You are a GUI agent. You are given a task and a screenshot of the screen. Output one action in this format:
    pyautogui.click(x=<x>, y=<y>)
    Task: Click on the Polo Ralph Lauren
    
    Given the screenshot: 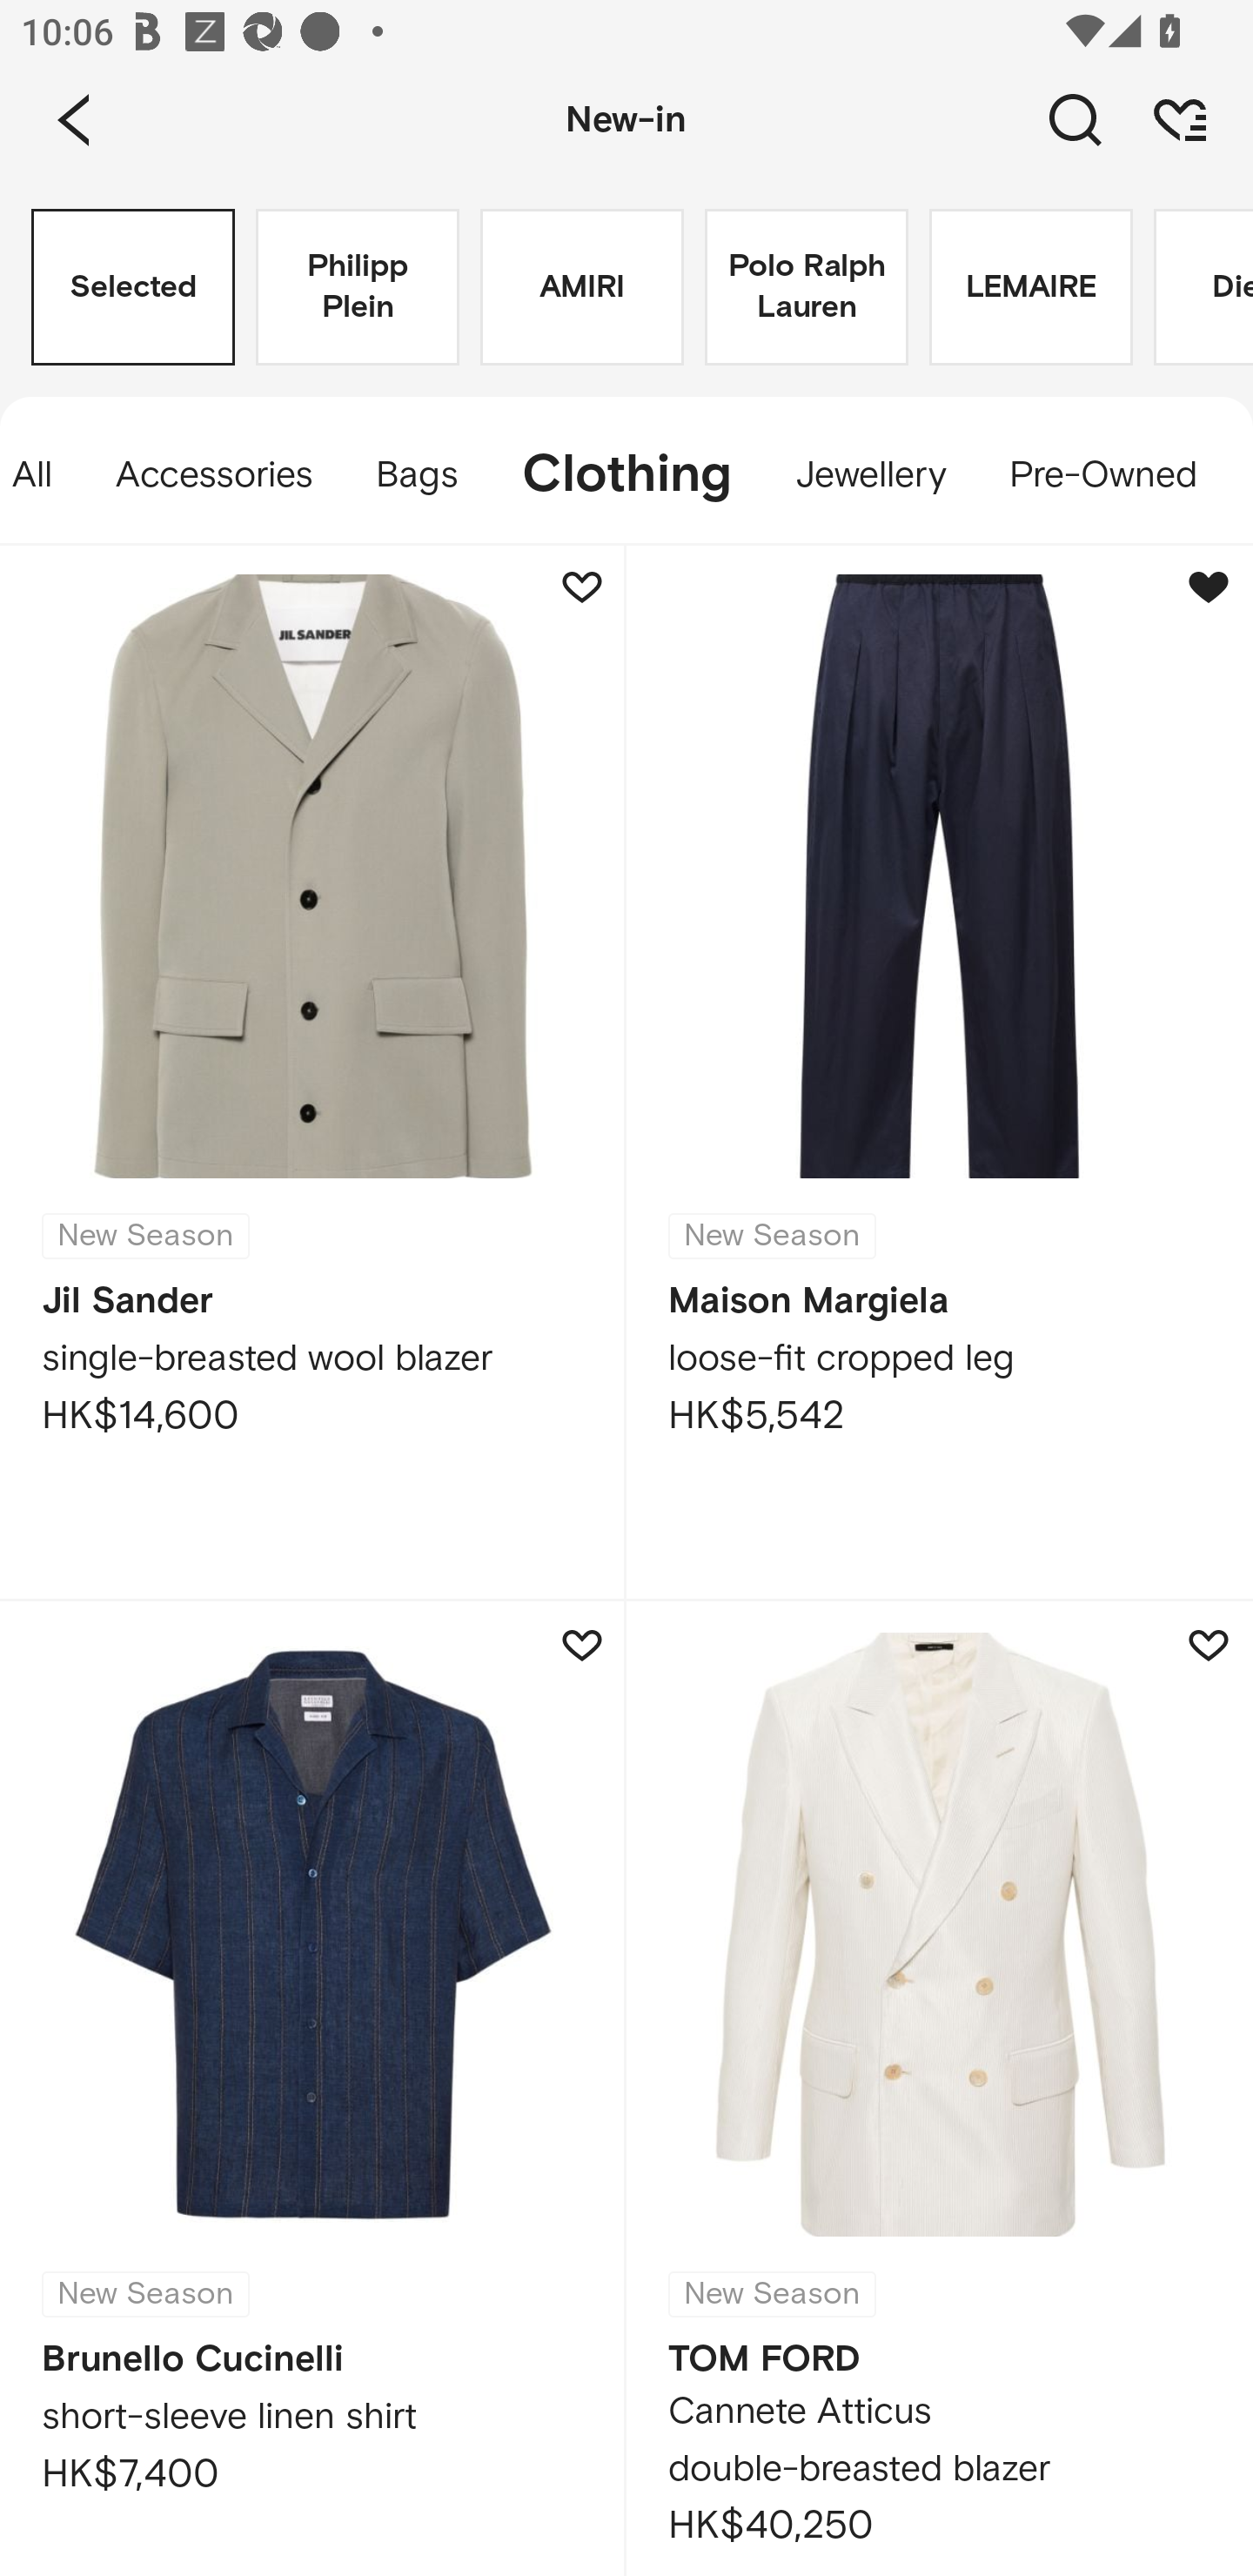 What is the action you would take?
    pyautogui.click(x=806, y=287)
    